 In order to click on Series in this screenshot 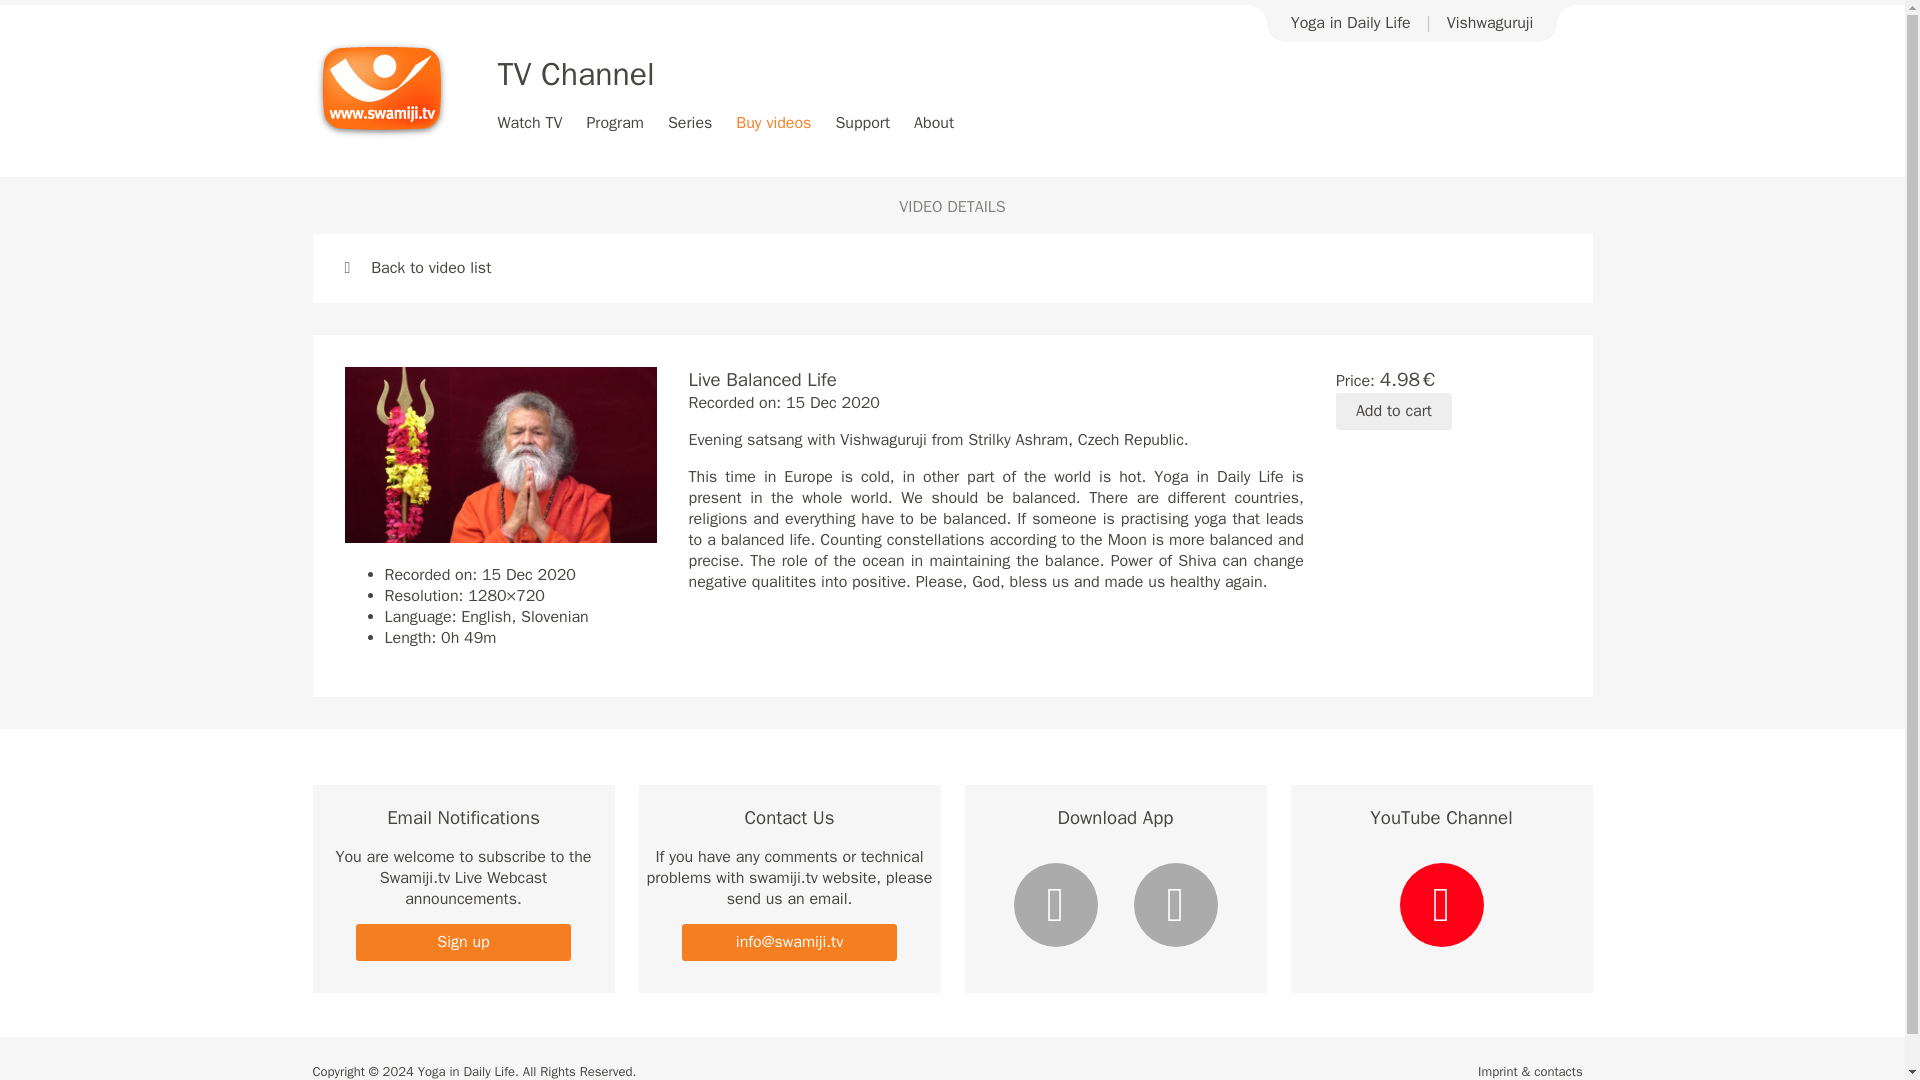, I will do `click(690, 122)`.